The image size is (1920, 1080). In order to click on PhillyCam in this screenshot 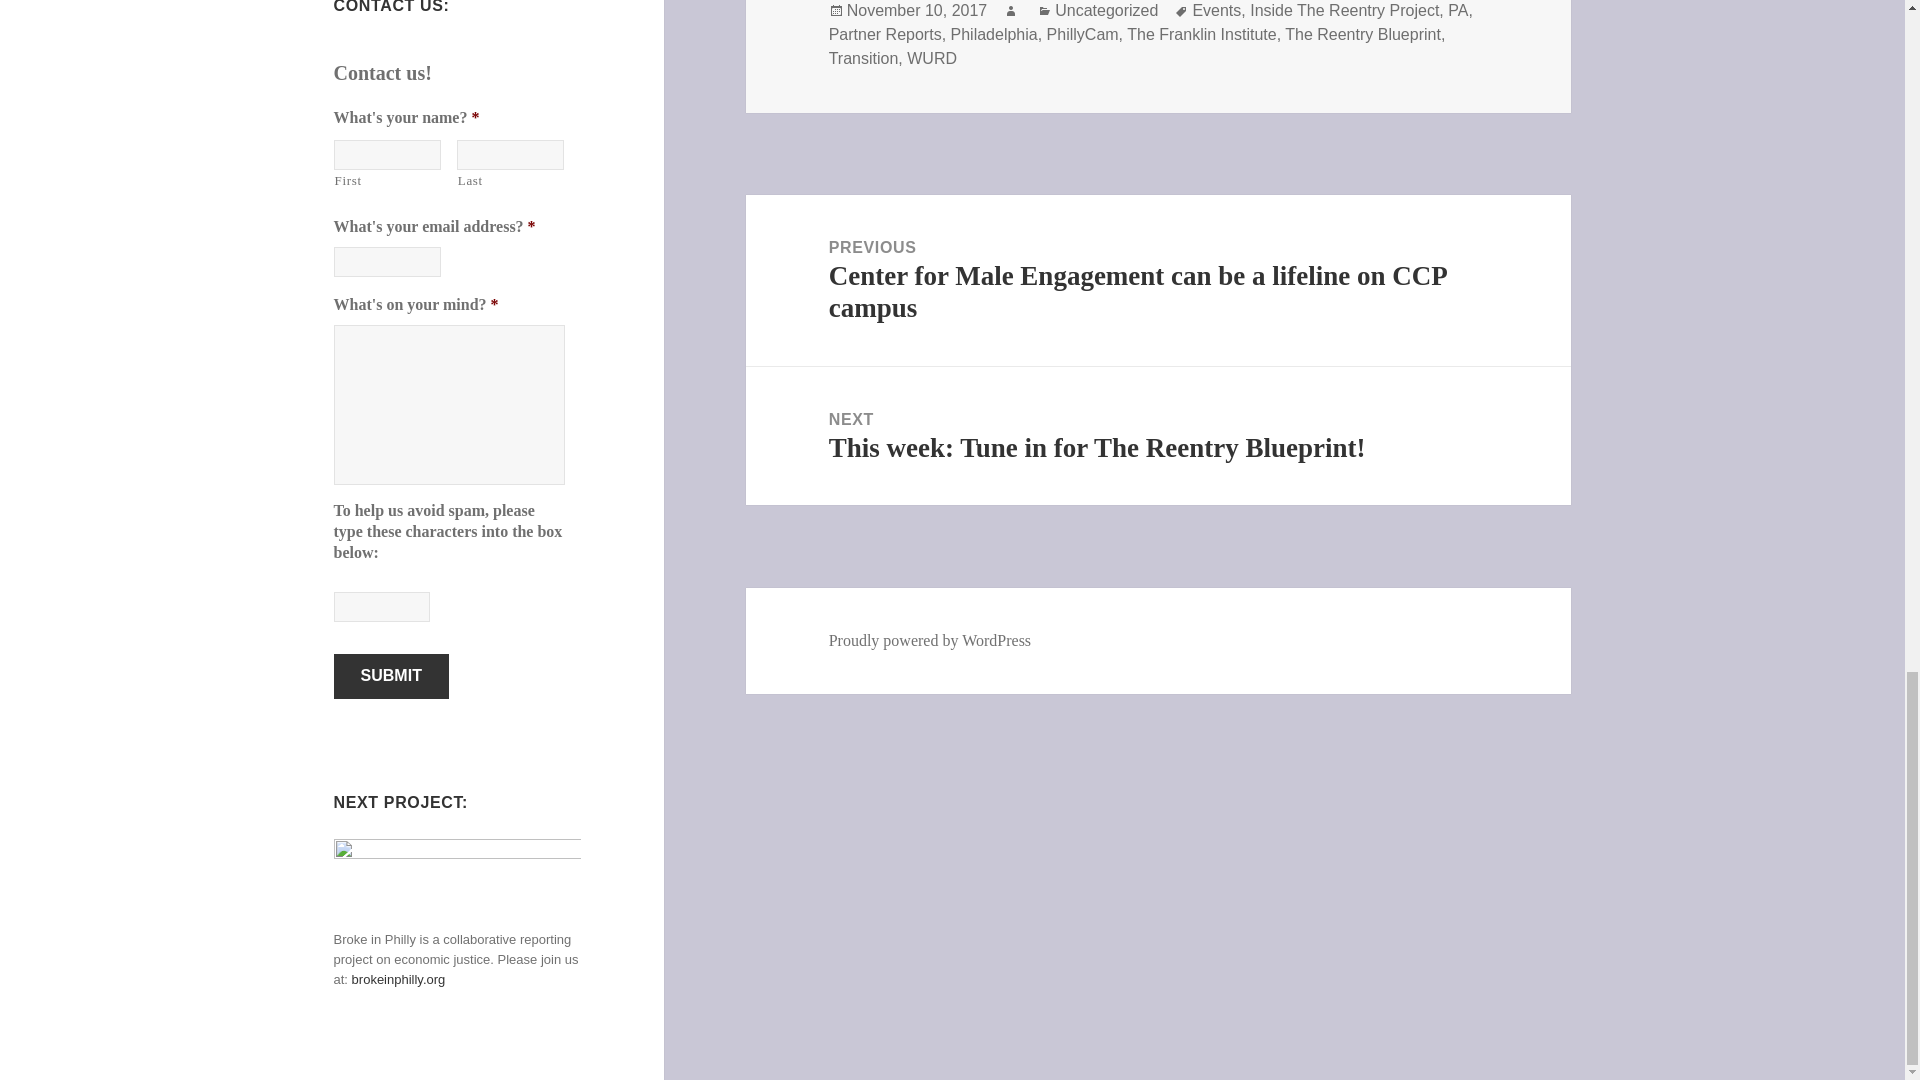, I will do `click(1082, 34)`.